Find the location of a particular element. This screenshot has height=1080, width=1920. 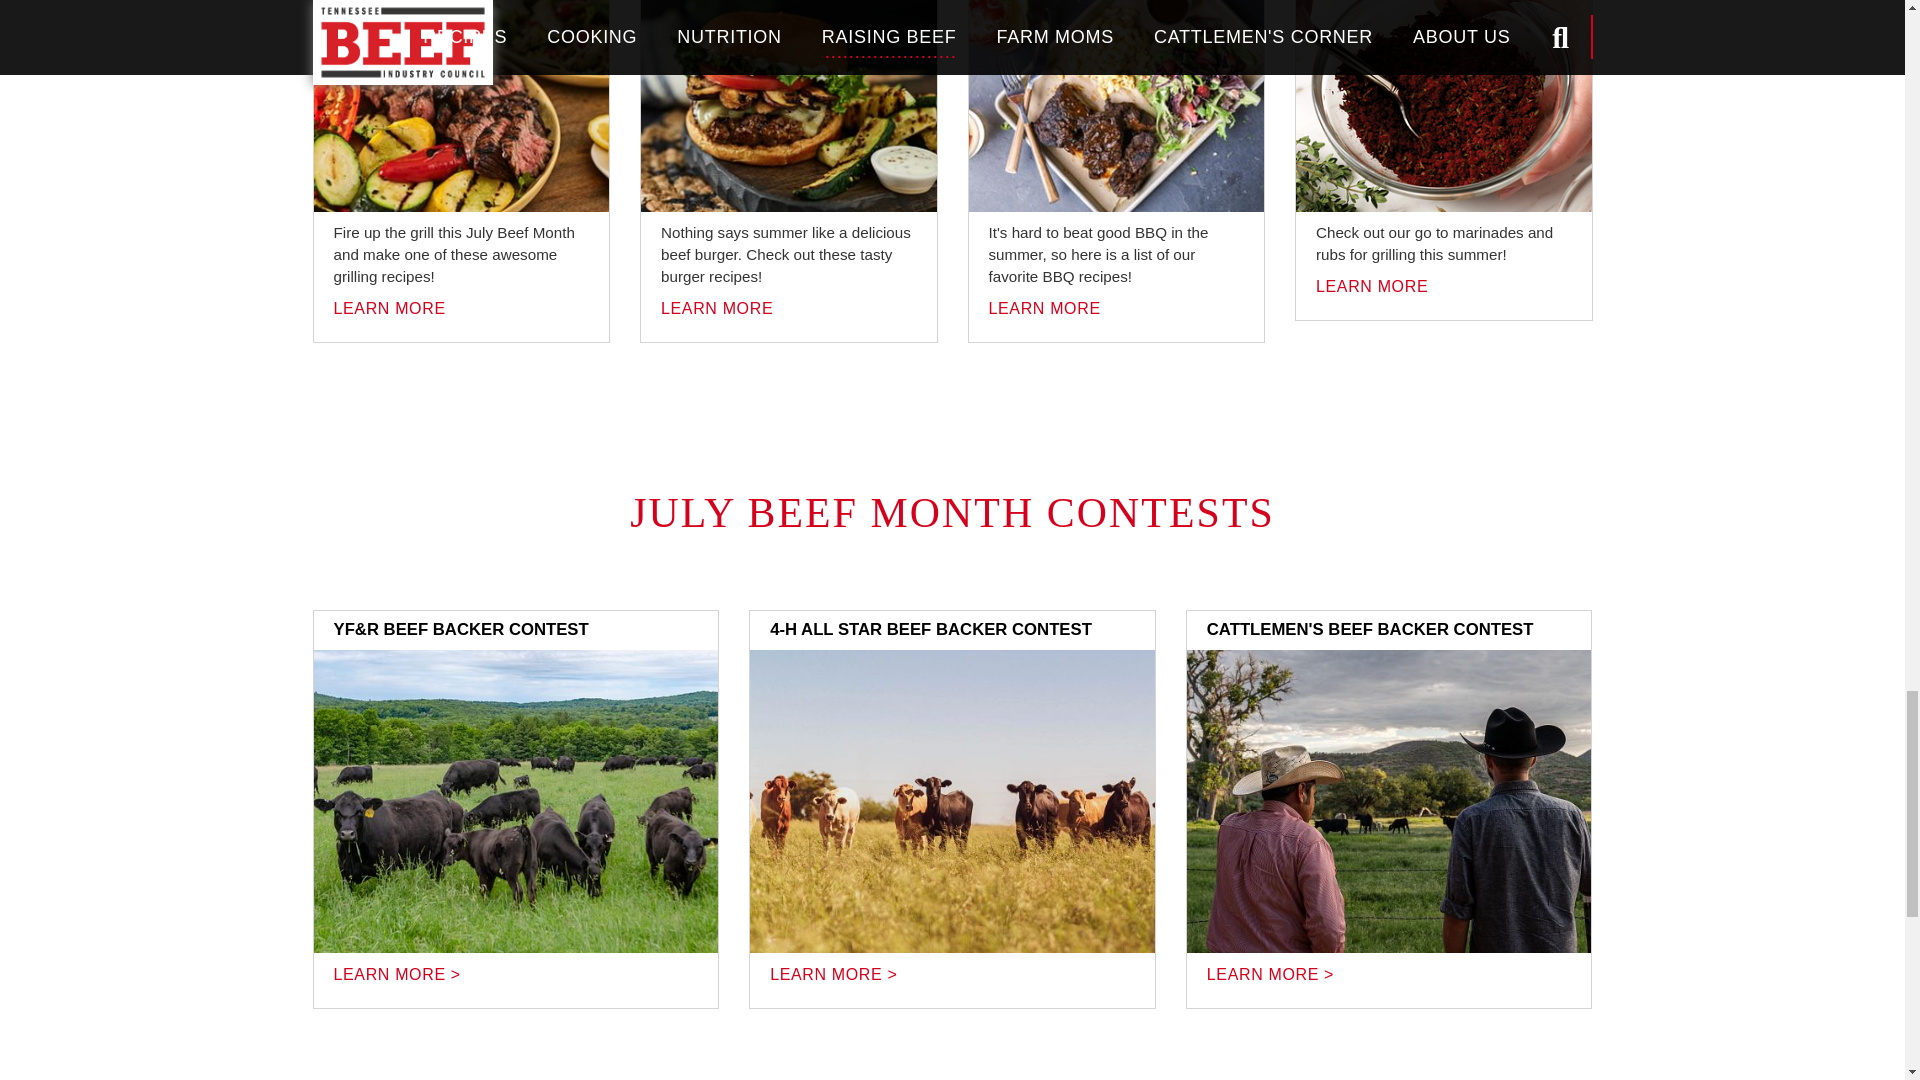

Garlic and Thyme Steak Rub is located at coordinates (1444, 106).